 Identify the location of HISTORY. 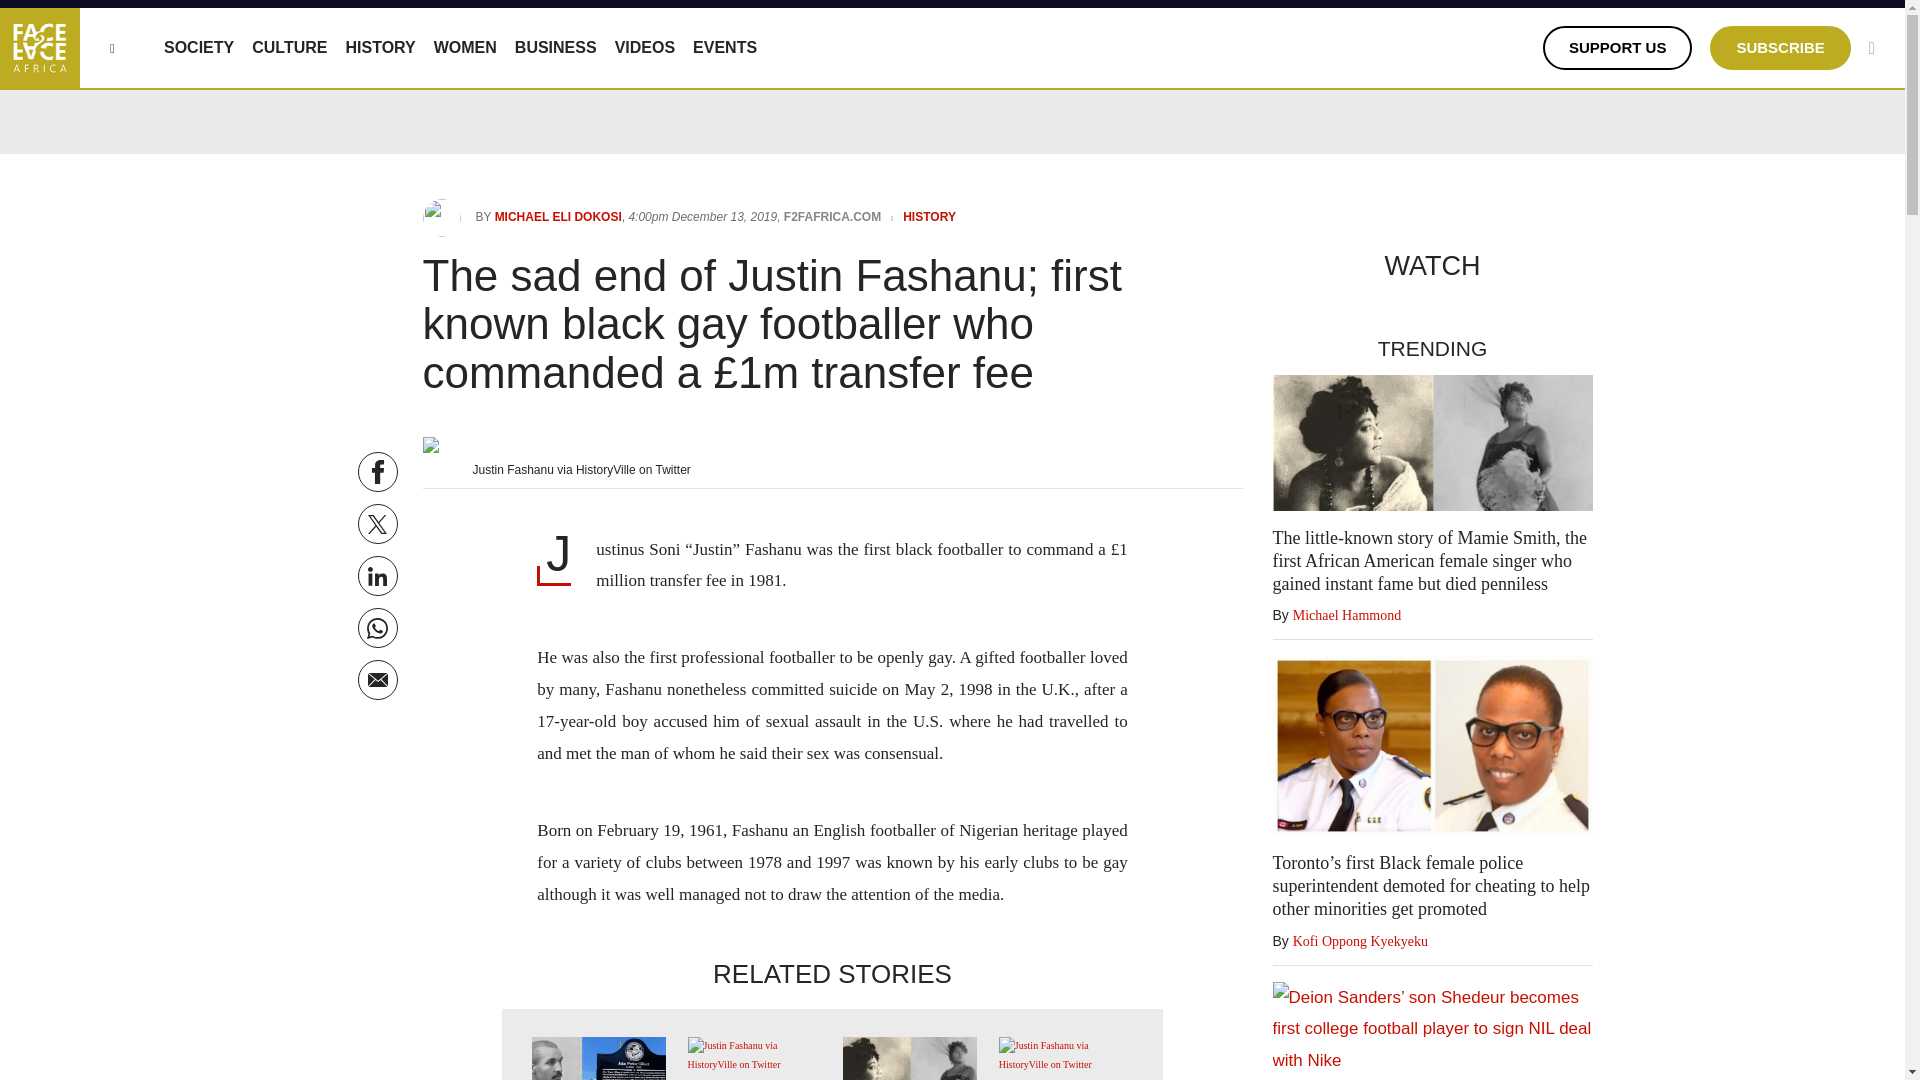
(380, 47).